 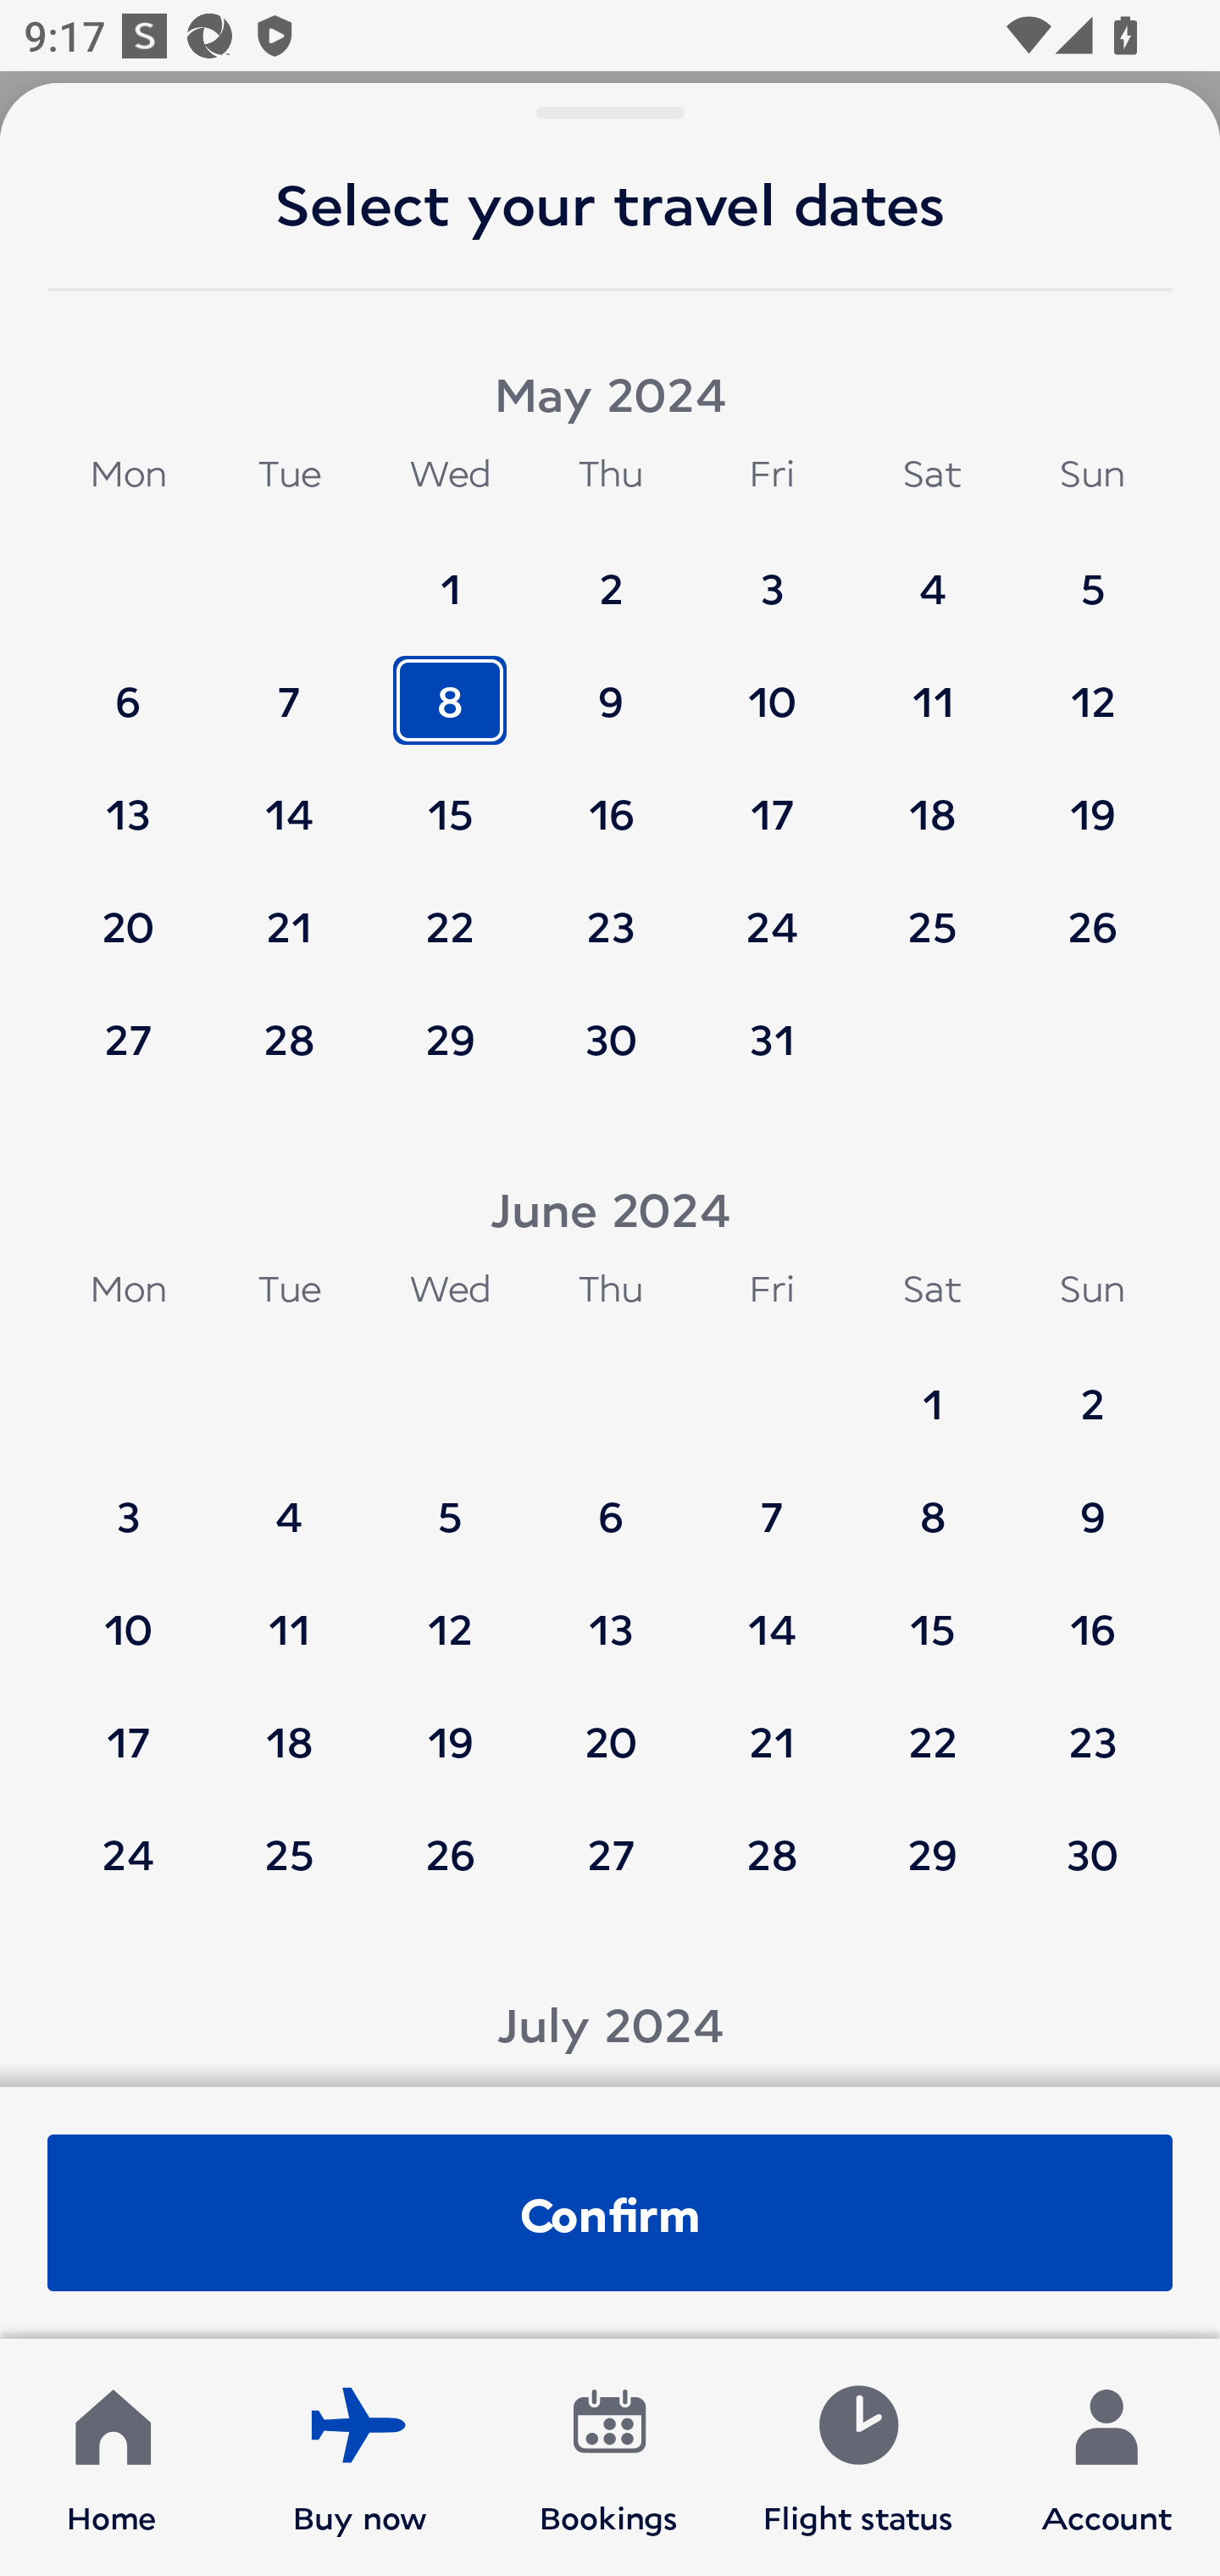 What do you see at coordinates (450, 912) in the screenshot?
I see `22` at bounding box center [450, 912].